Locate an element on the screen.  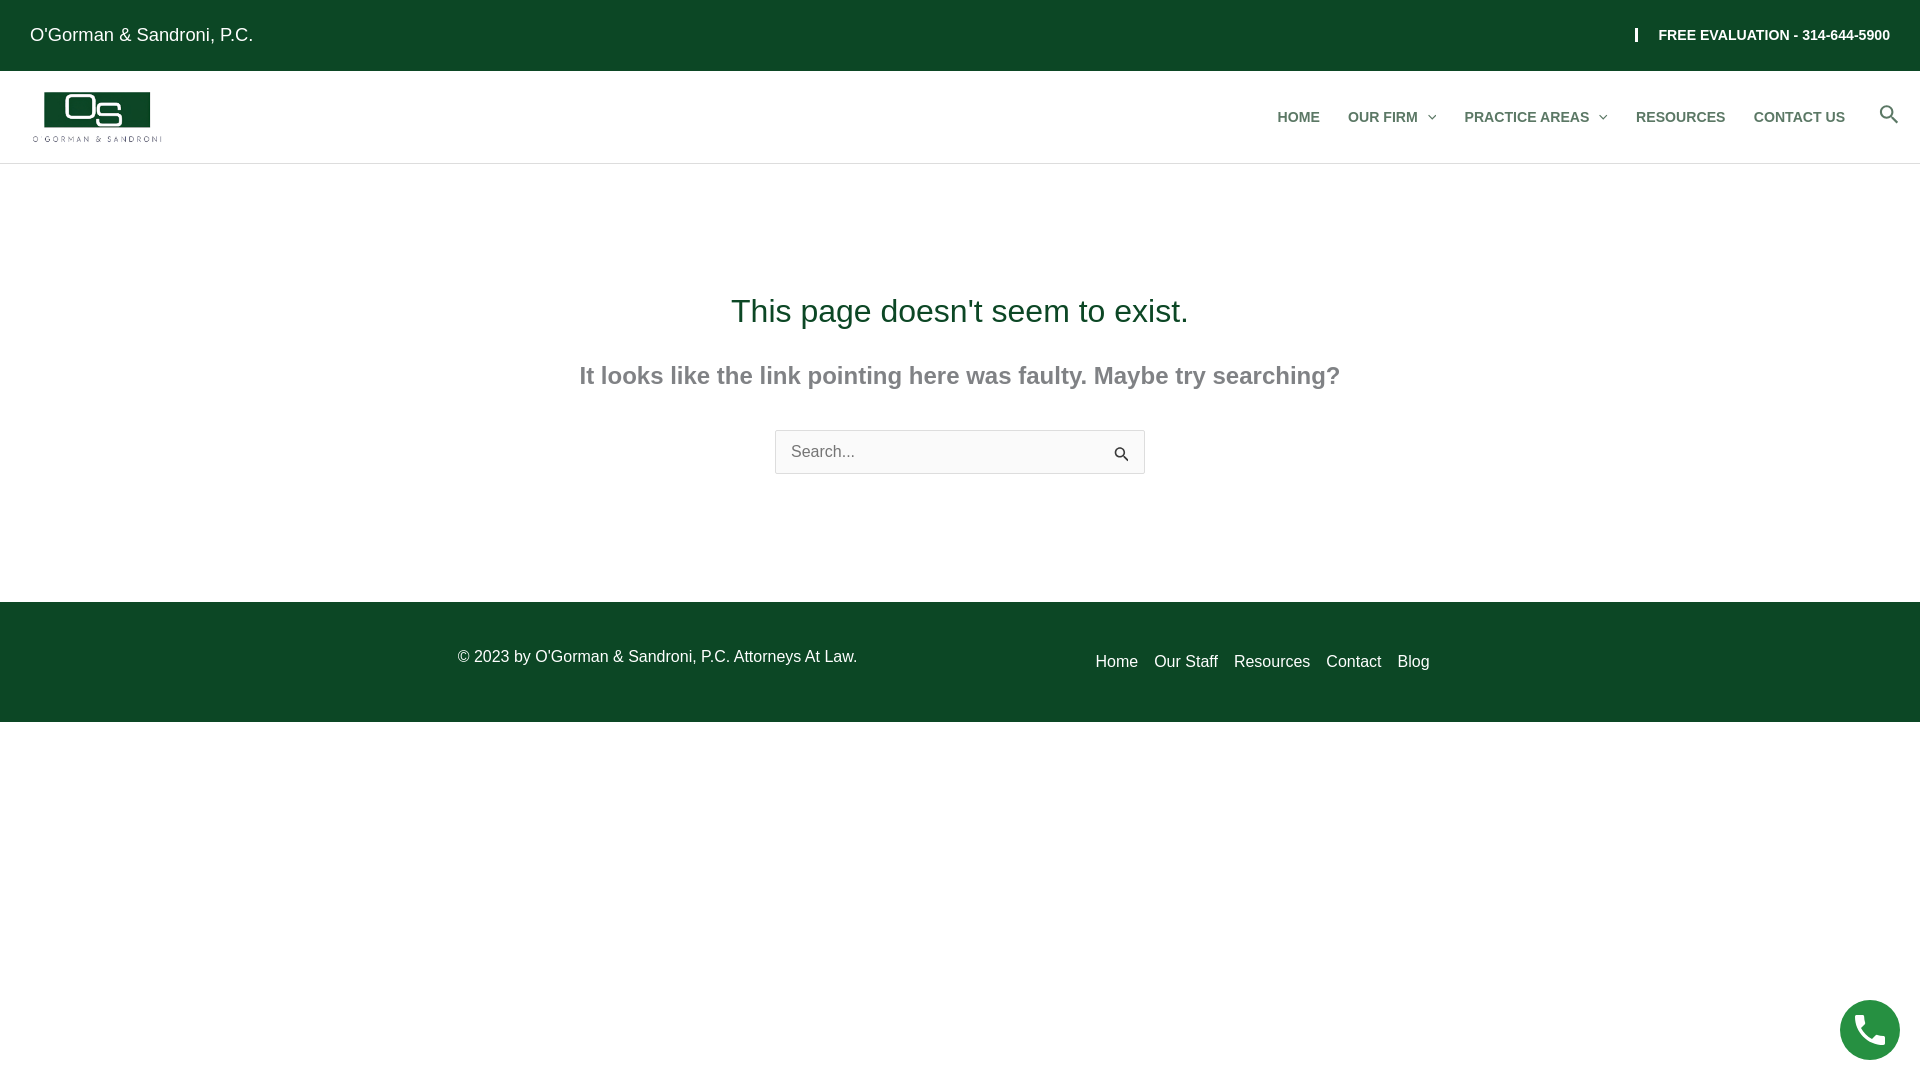
PRACTICE AREAS is located at coordinates (1536, 117).